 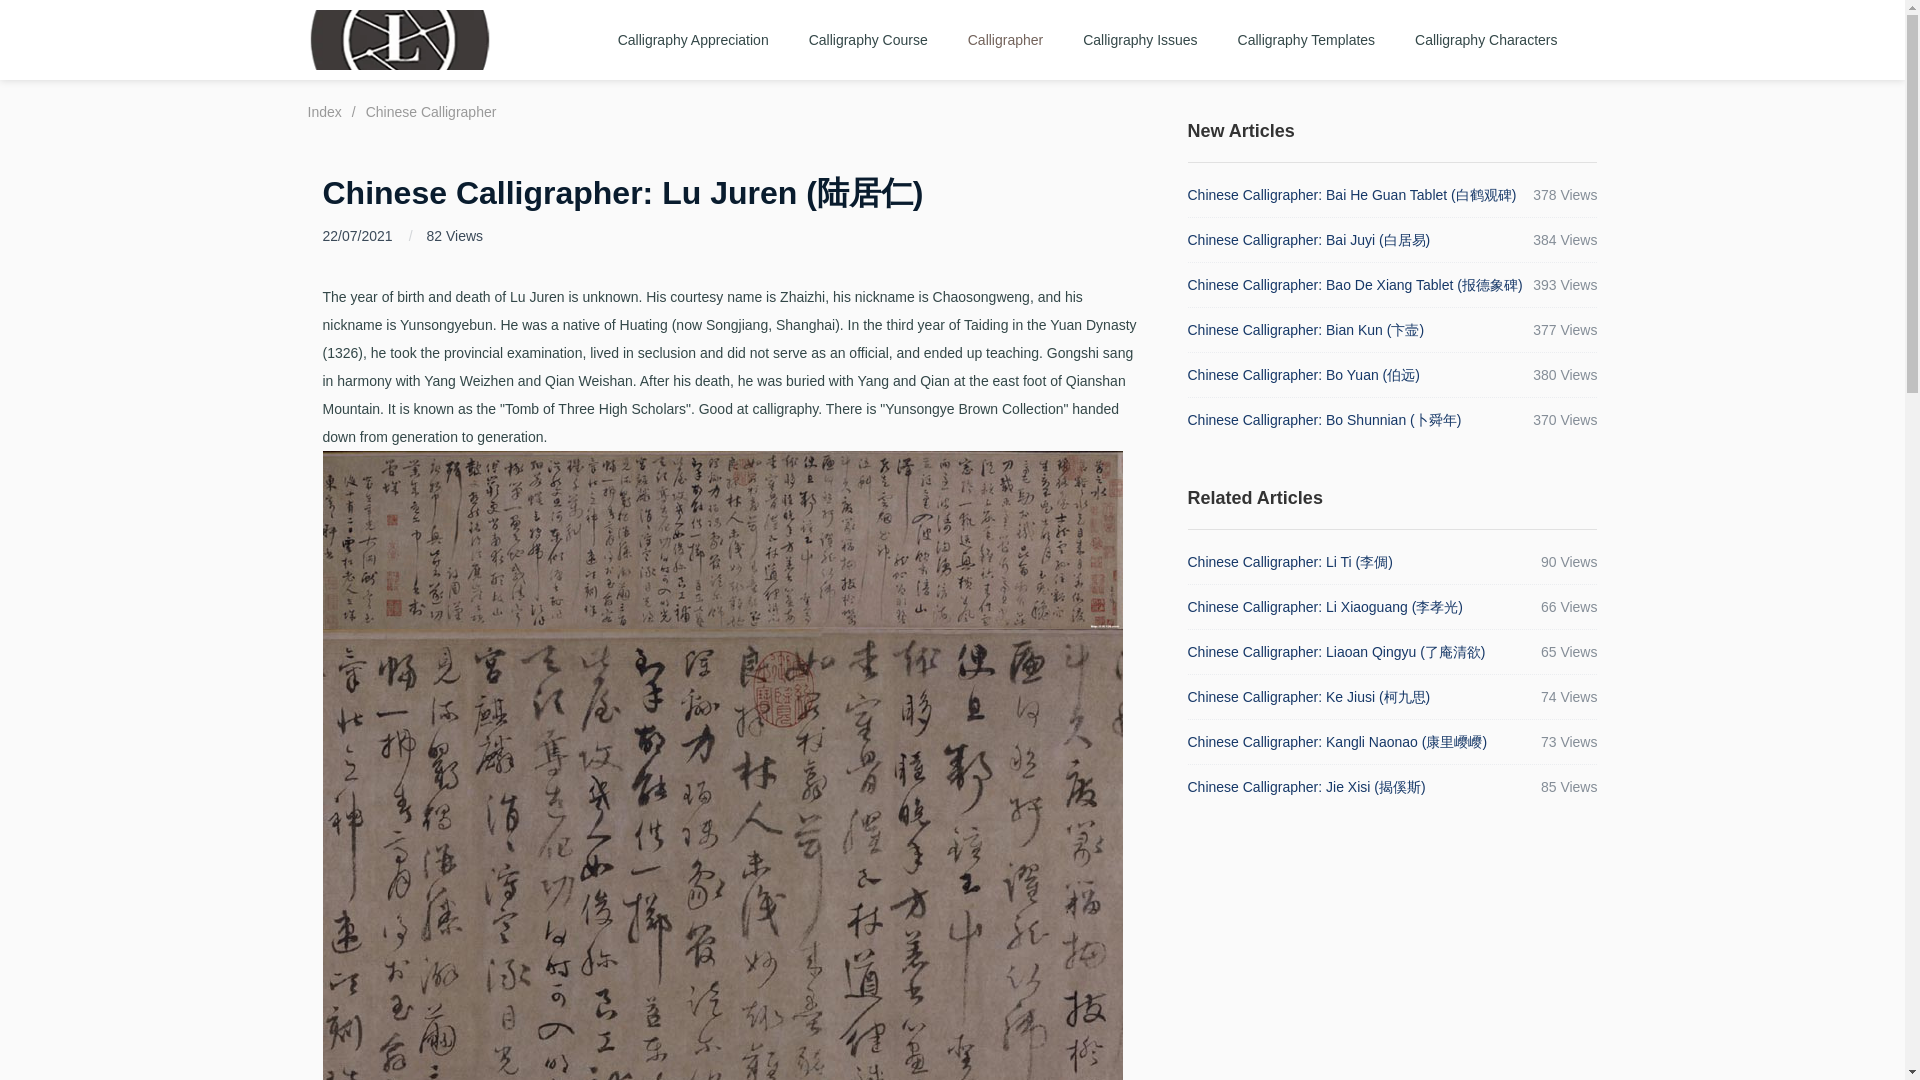 I want to click on Calligraphy Characters, so click(x=1486, y=40).